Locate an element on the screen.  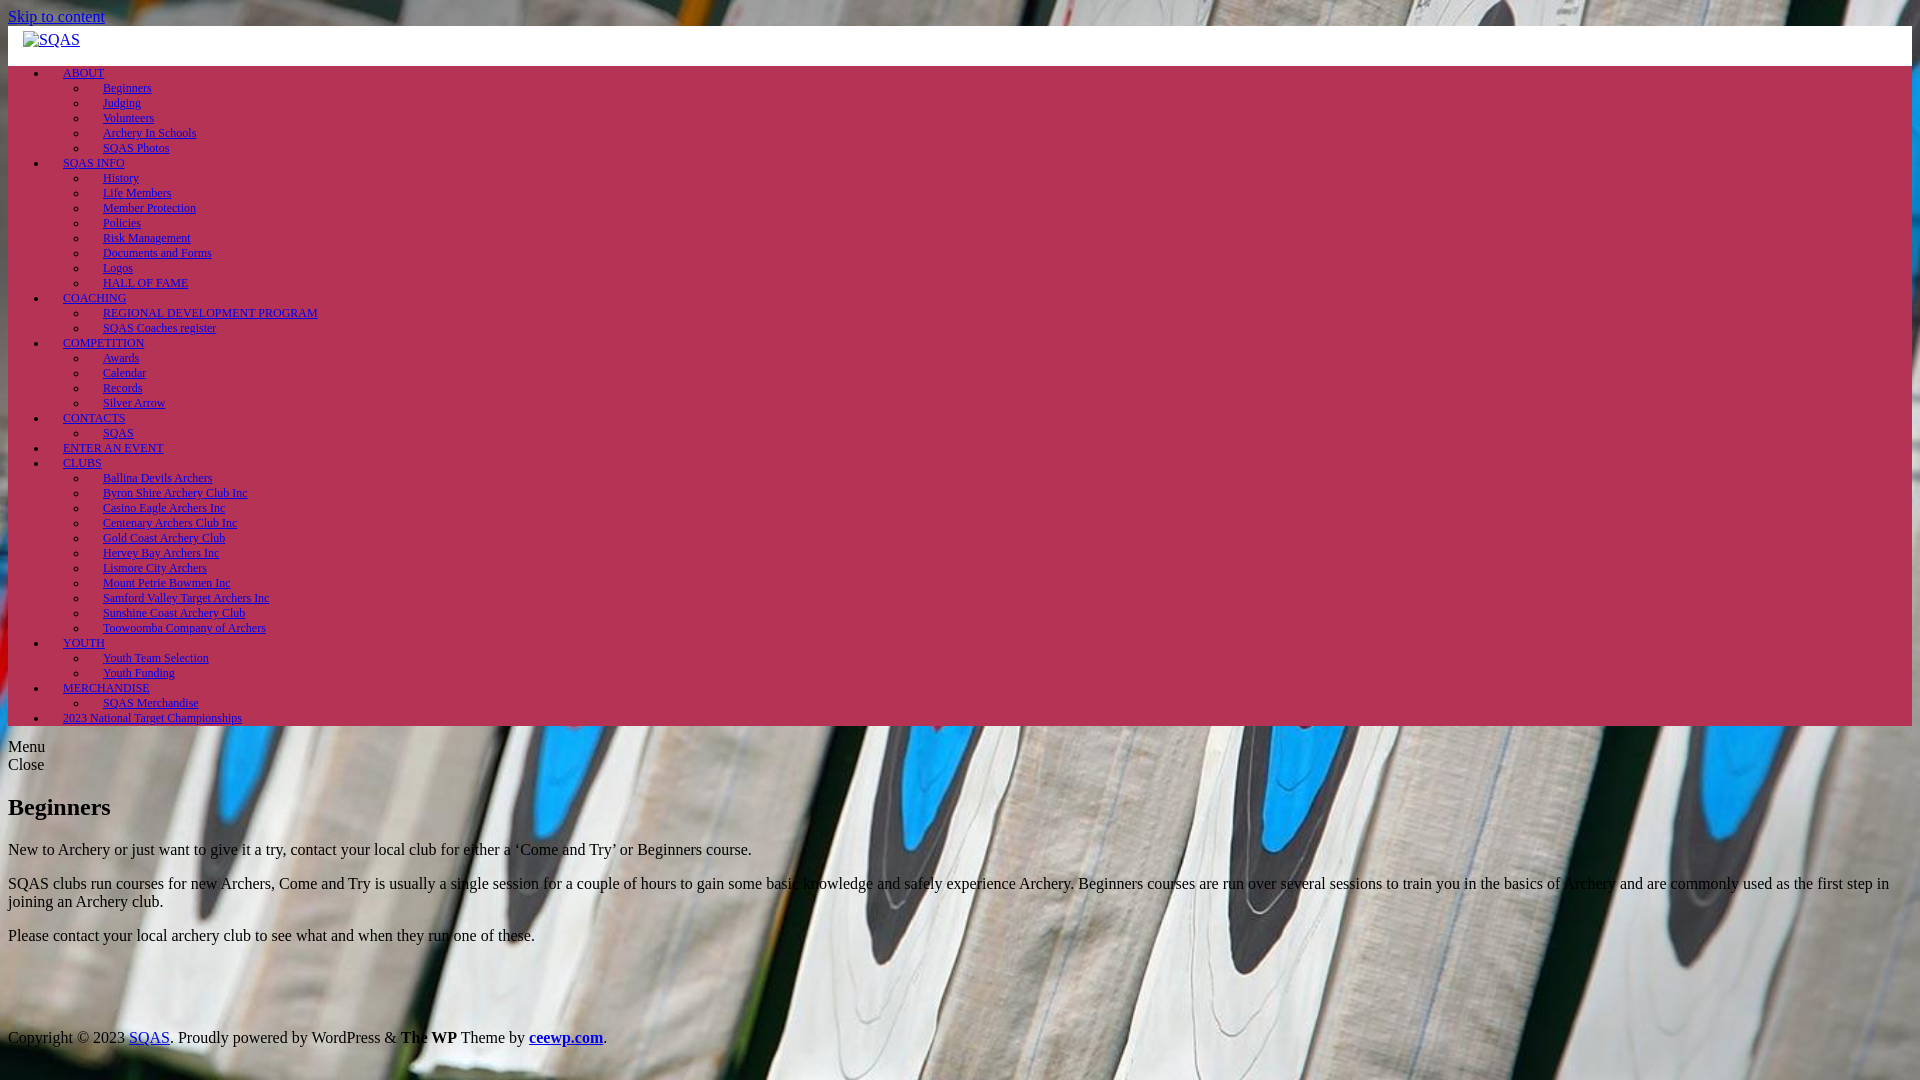
Lismore City Archers is located at coordinates (155, 568).